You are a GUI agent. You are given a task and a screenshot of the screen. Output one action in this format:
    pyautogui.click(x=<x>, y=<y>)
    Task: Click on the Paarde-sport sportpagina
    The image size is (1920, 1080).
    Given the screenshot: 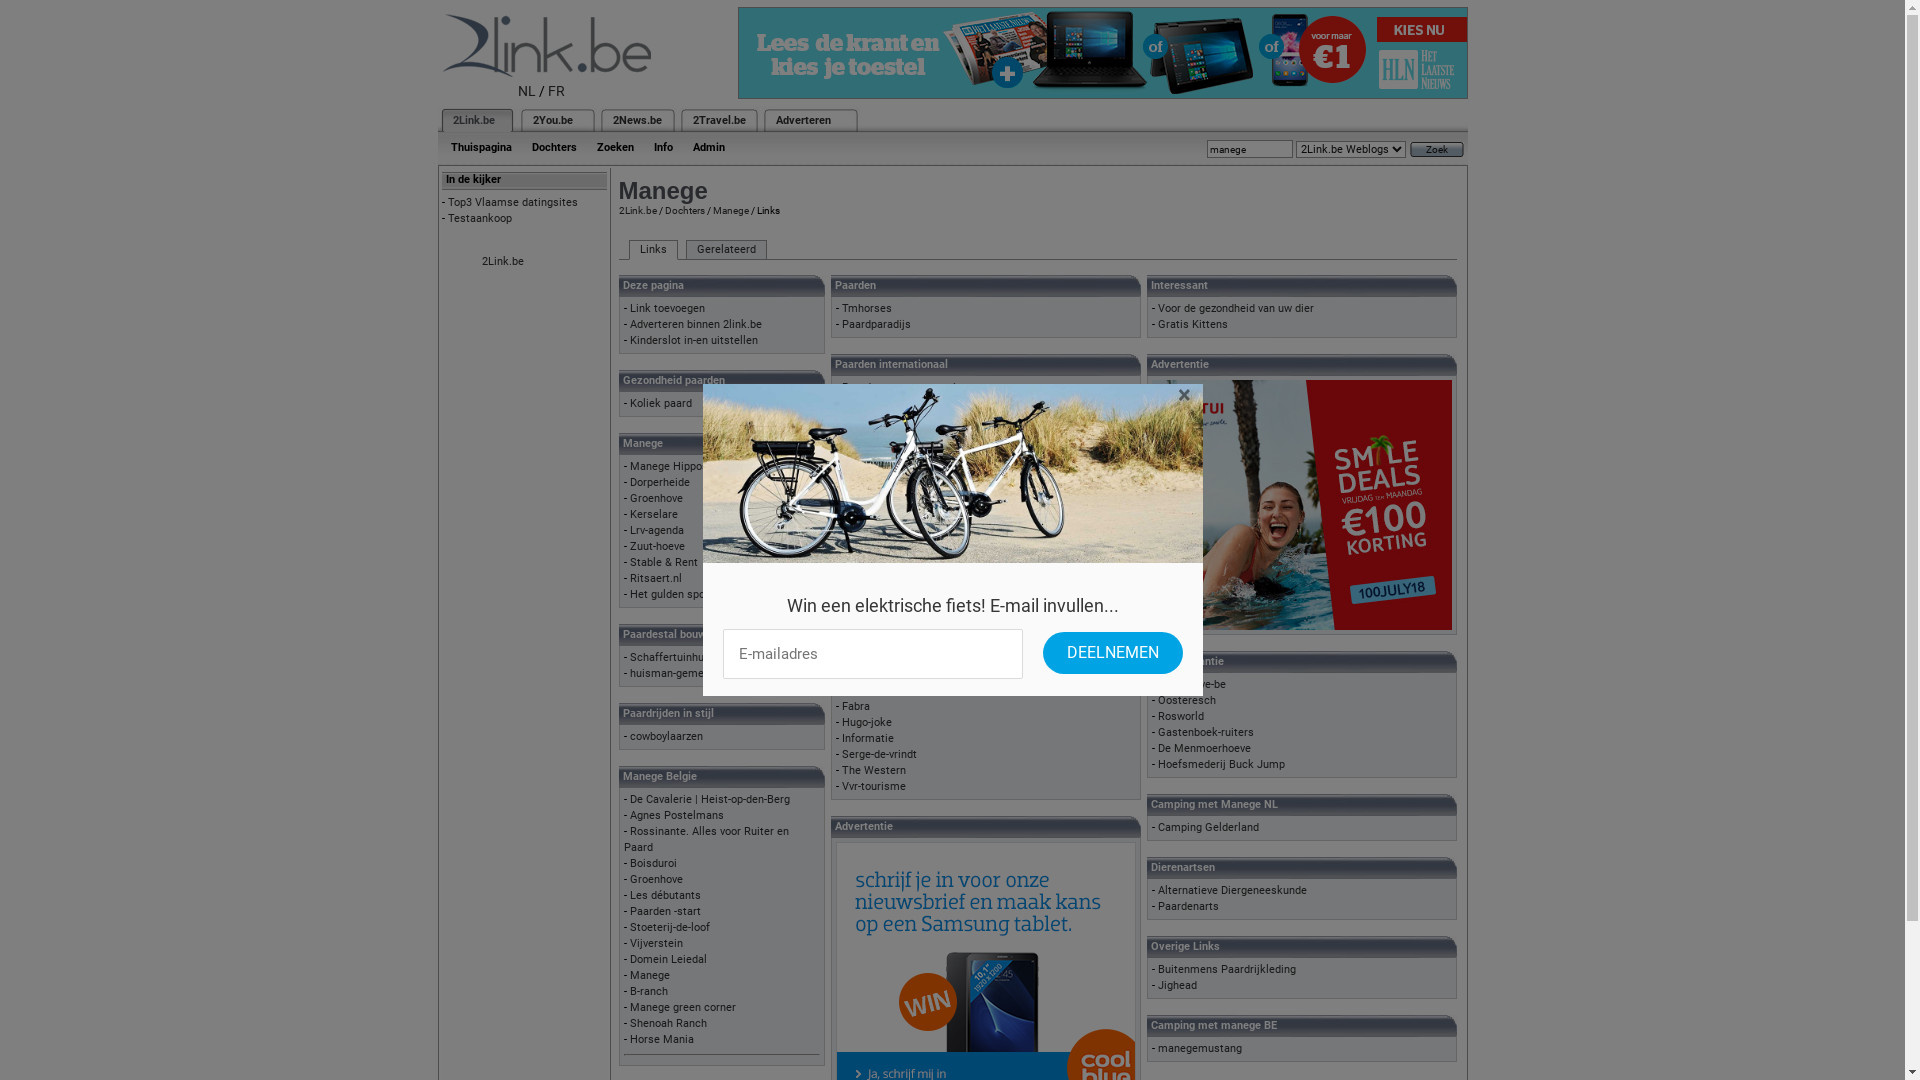 What is the action you would take?
    pyautogui.click(x=905, y=388)
    